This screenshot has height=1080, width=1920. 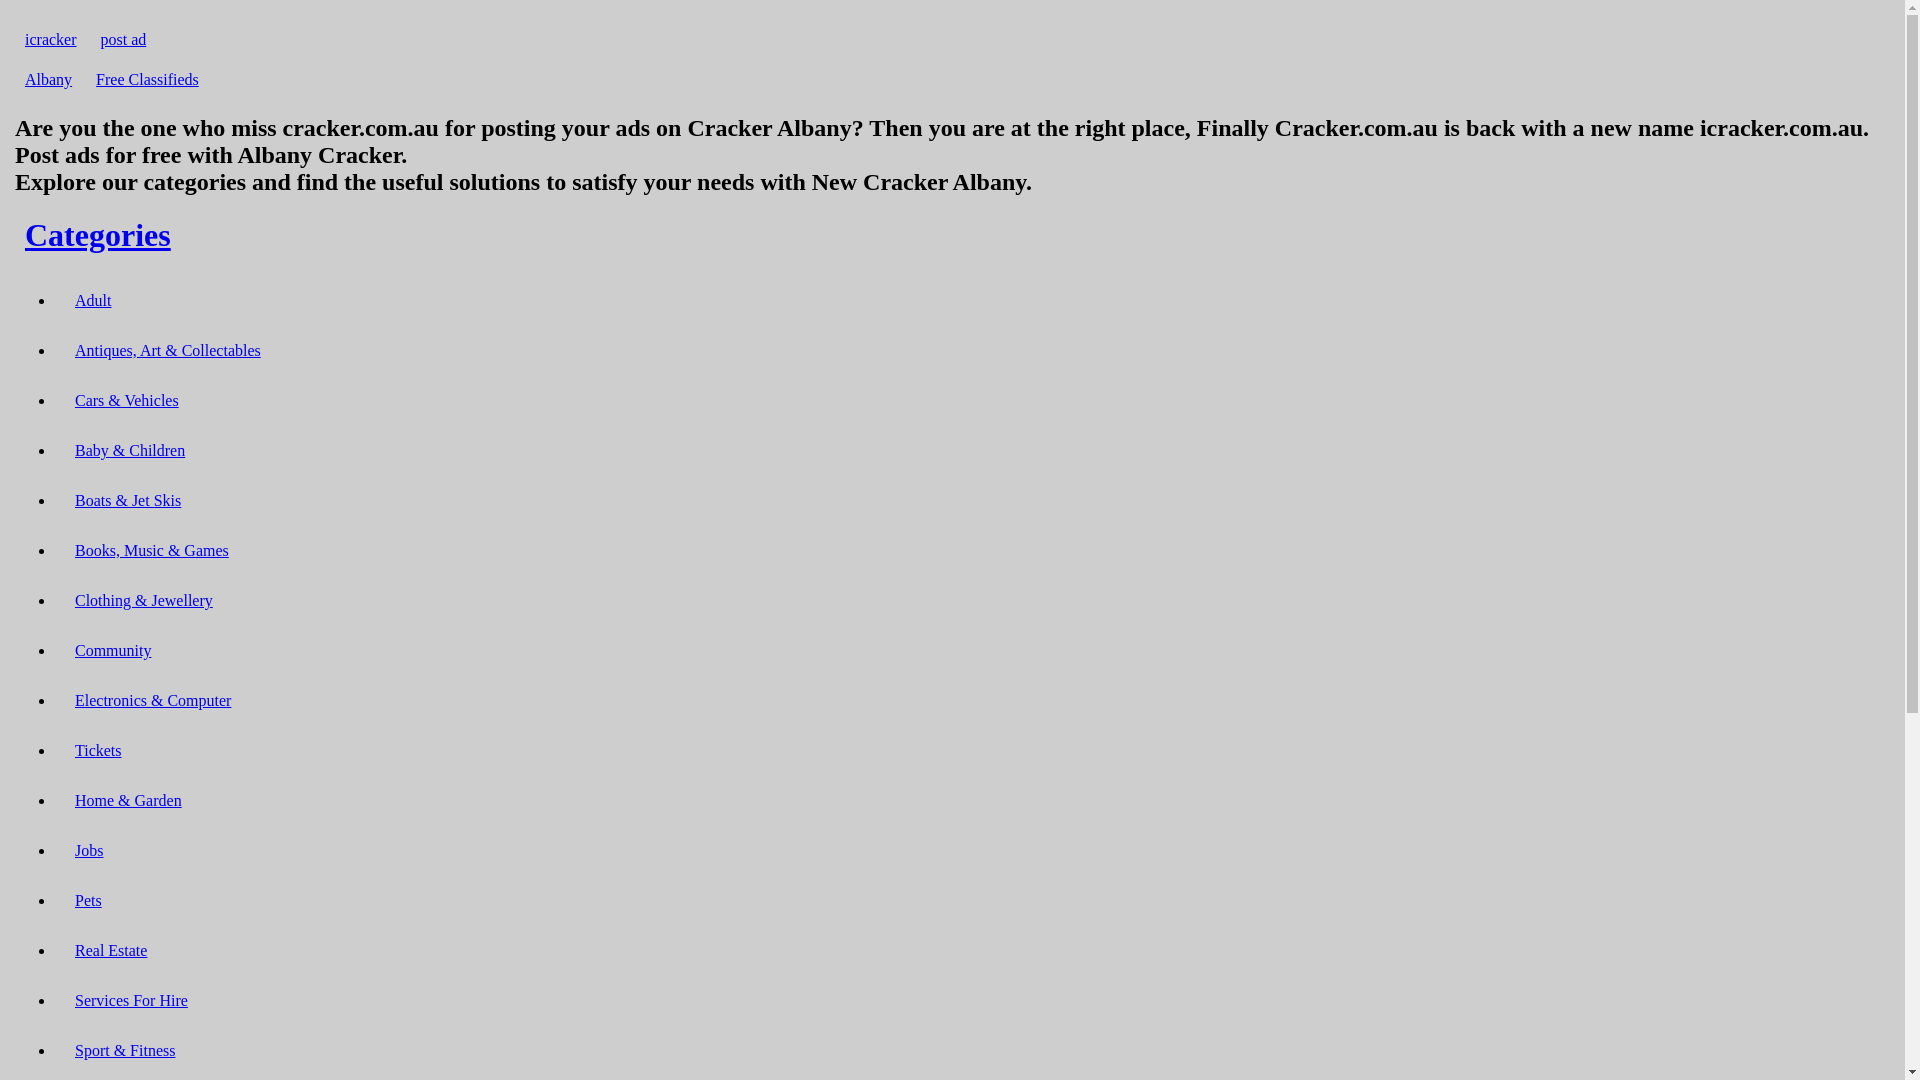 What do you see at coordinates (111, 950) in the screenshot?
I see `Real Estate` at bounding box center [111, 950].